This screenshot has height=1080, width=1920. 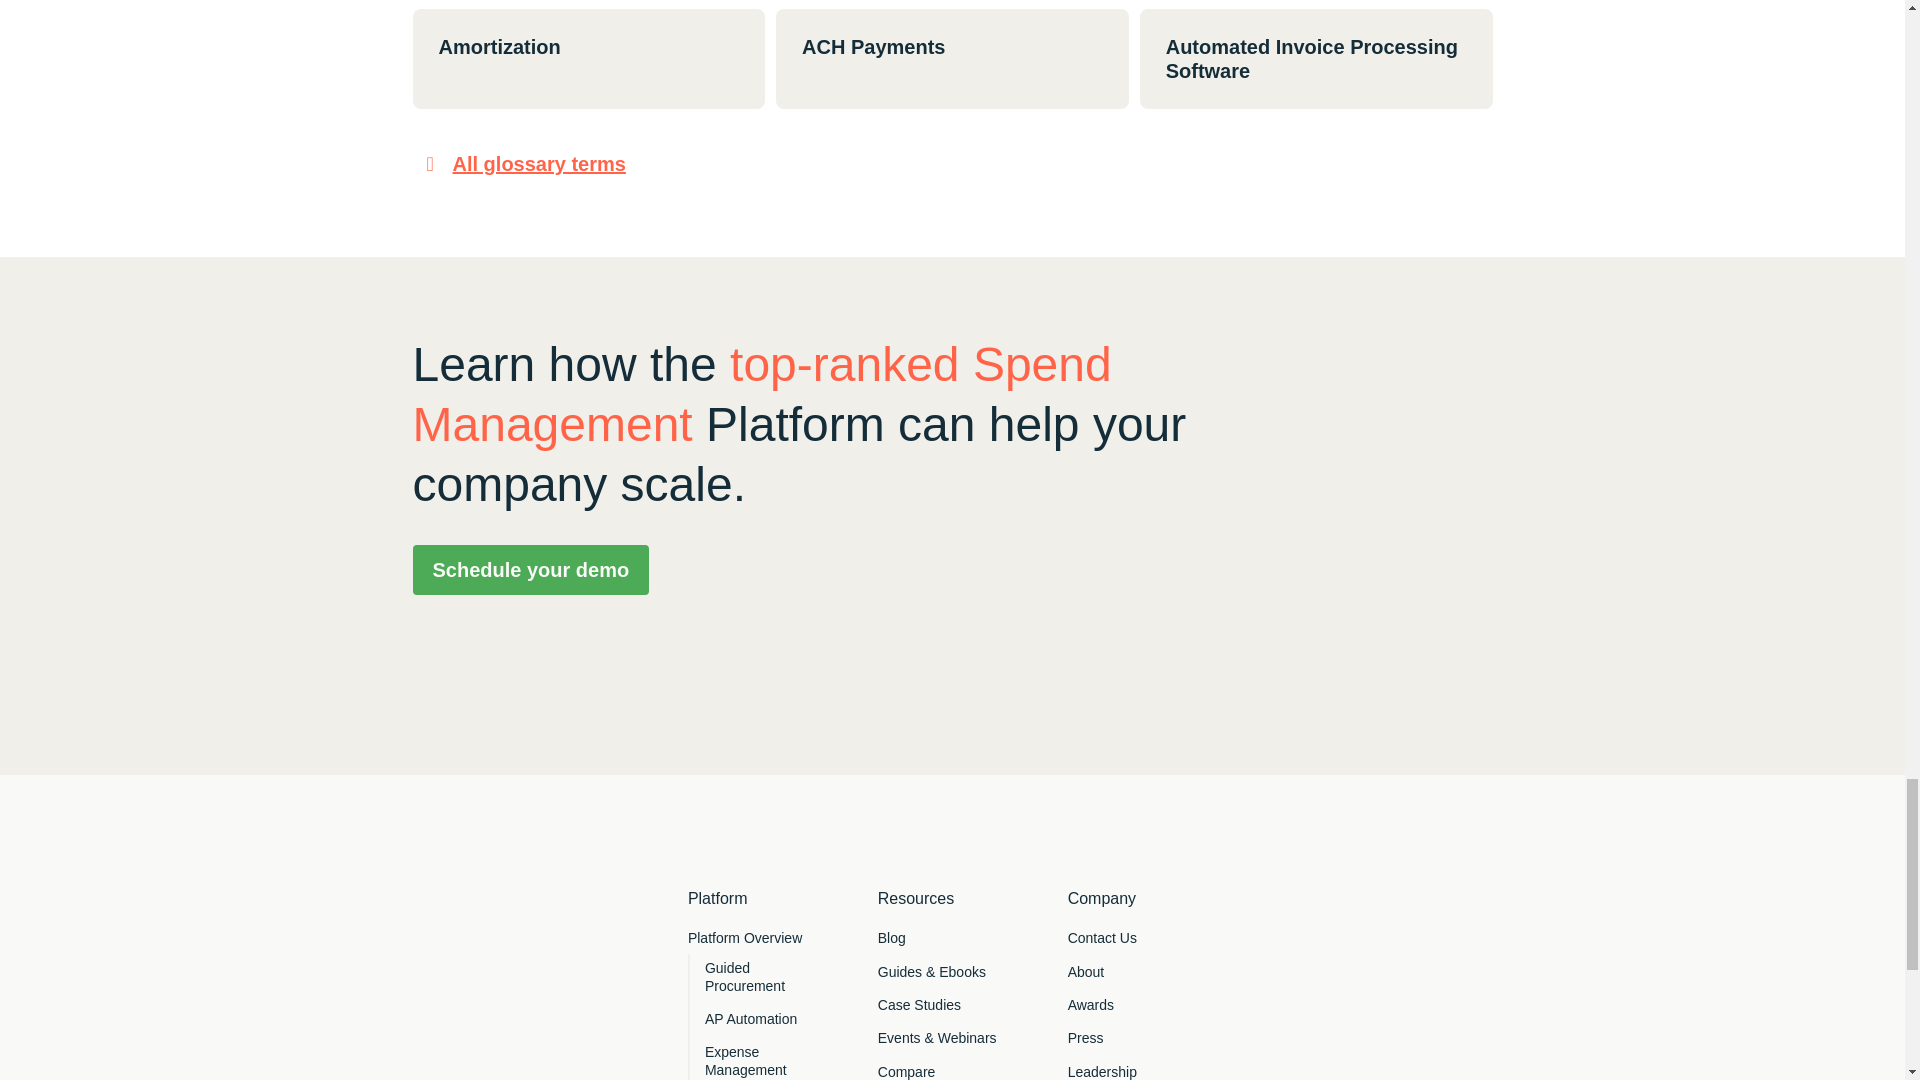 What do you see at coordinates (520, 963) in the screenshot?
I see `airbase-logo-rgb-02` at bounding box center [520, 963].